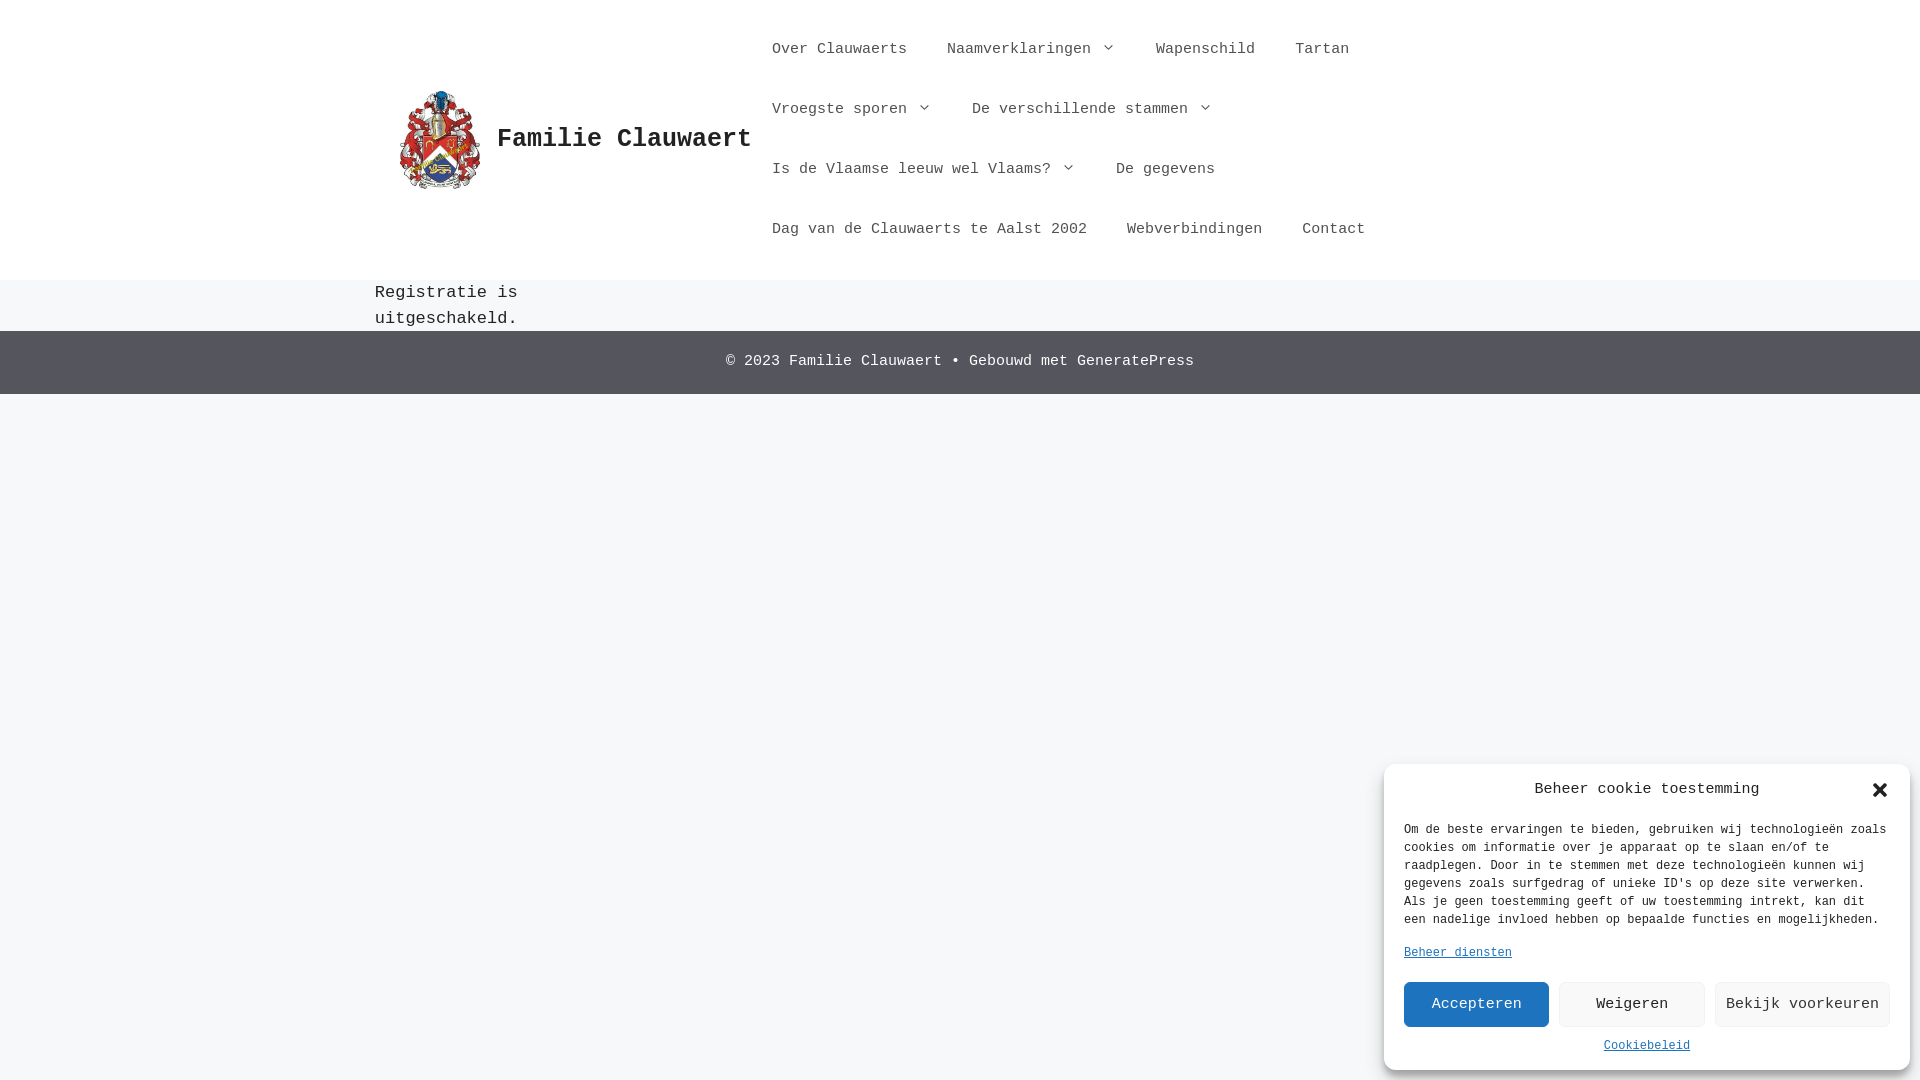 The image size is (1920, 1080). What do you see at coordinates (1194, 230) in the screenshot?
I see `Webverbindingen` at bounding box center [1194, 230].